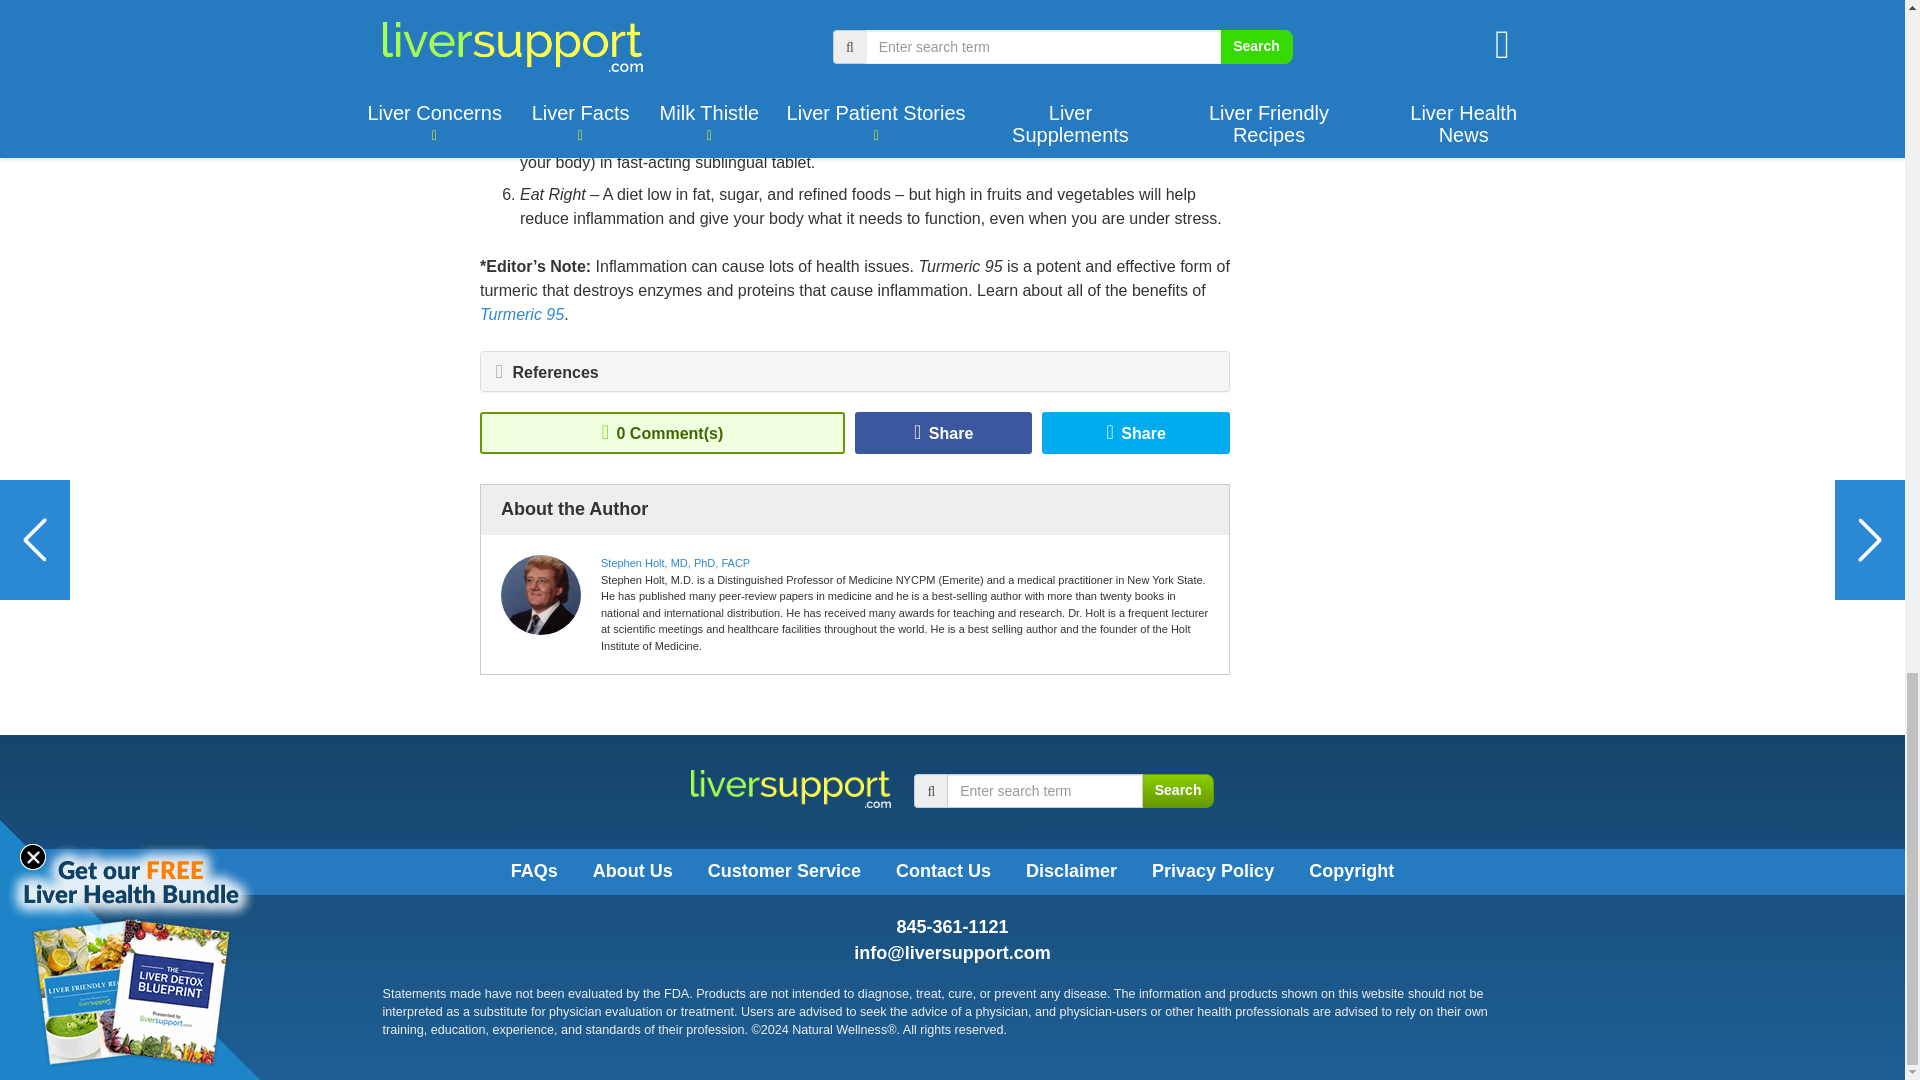  Describe the element at coordinates (1136, 432) in the screenshot. I see `Share this on Twitter` at that location.